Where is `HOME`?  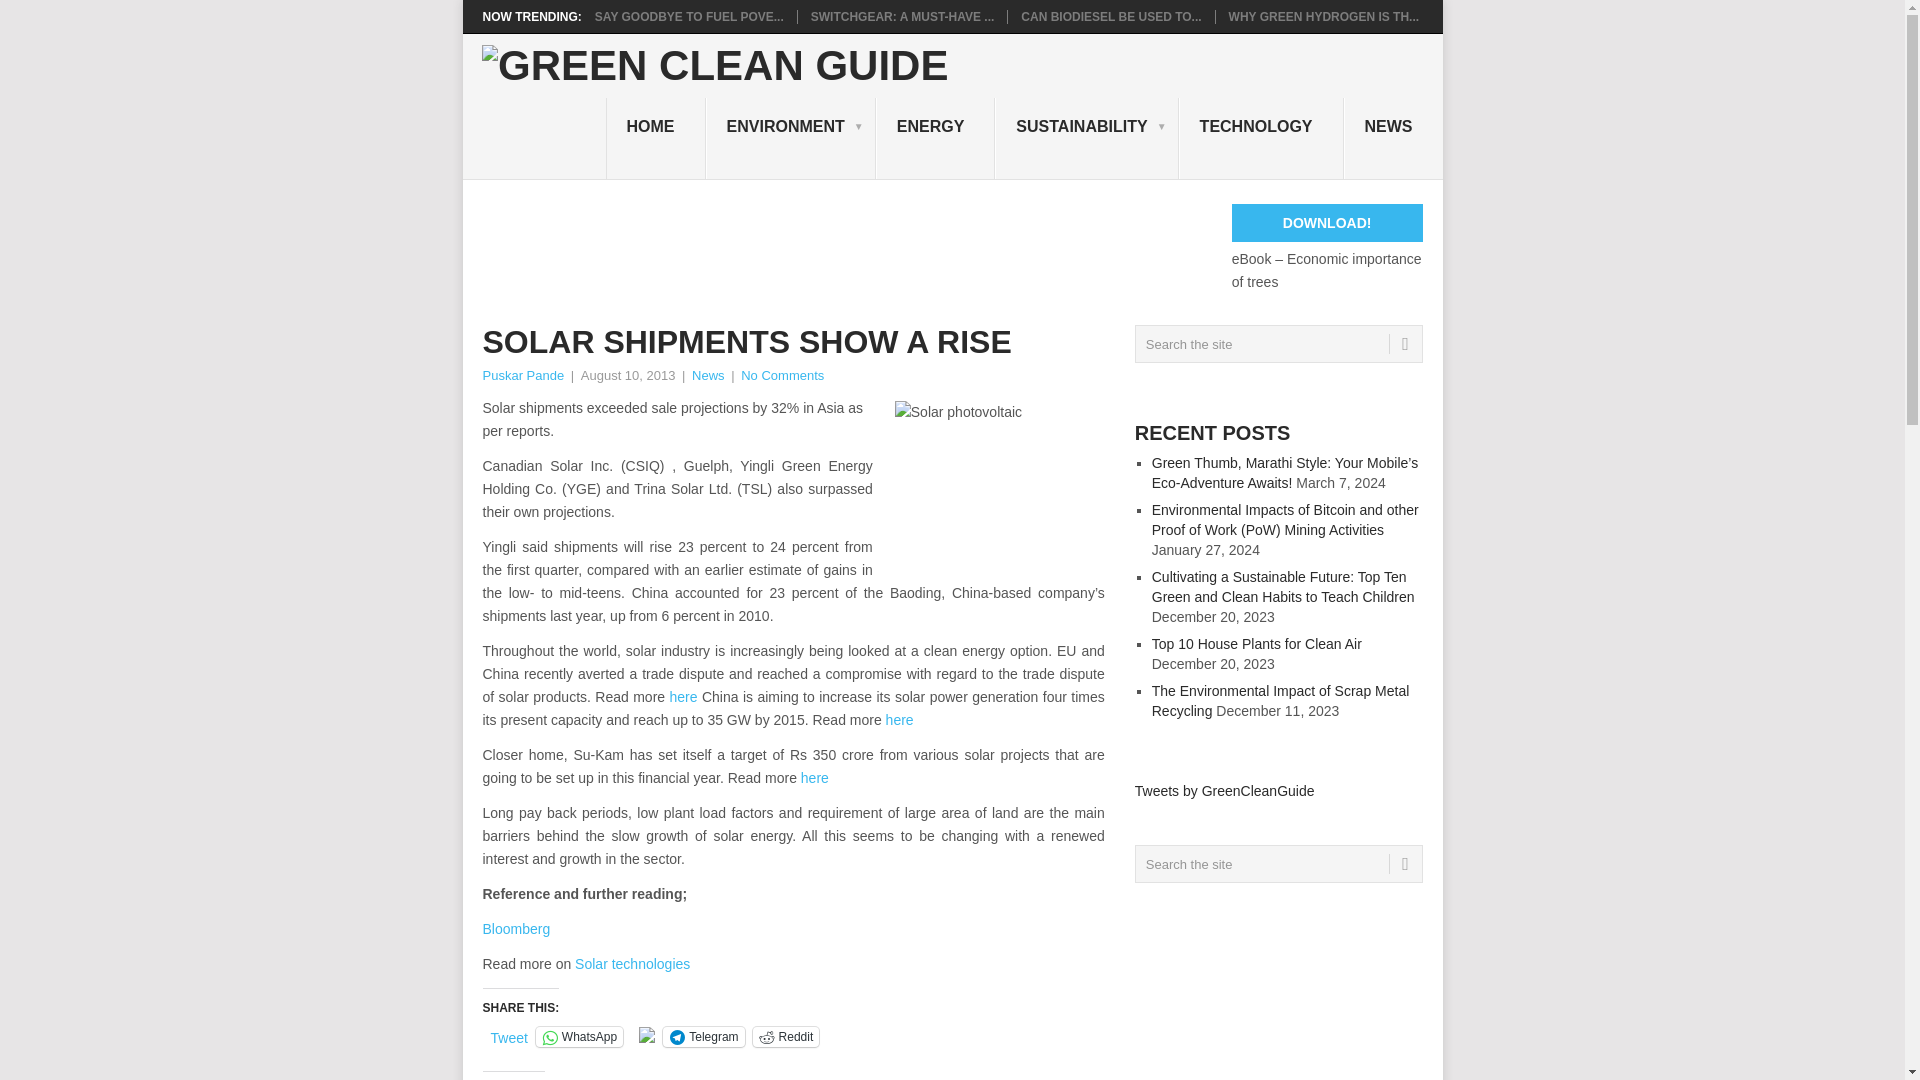 HOME is located at coordinates (656, 139).